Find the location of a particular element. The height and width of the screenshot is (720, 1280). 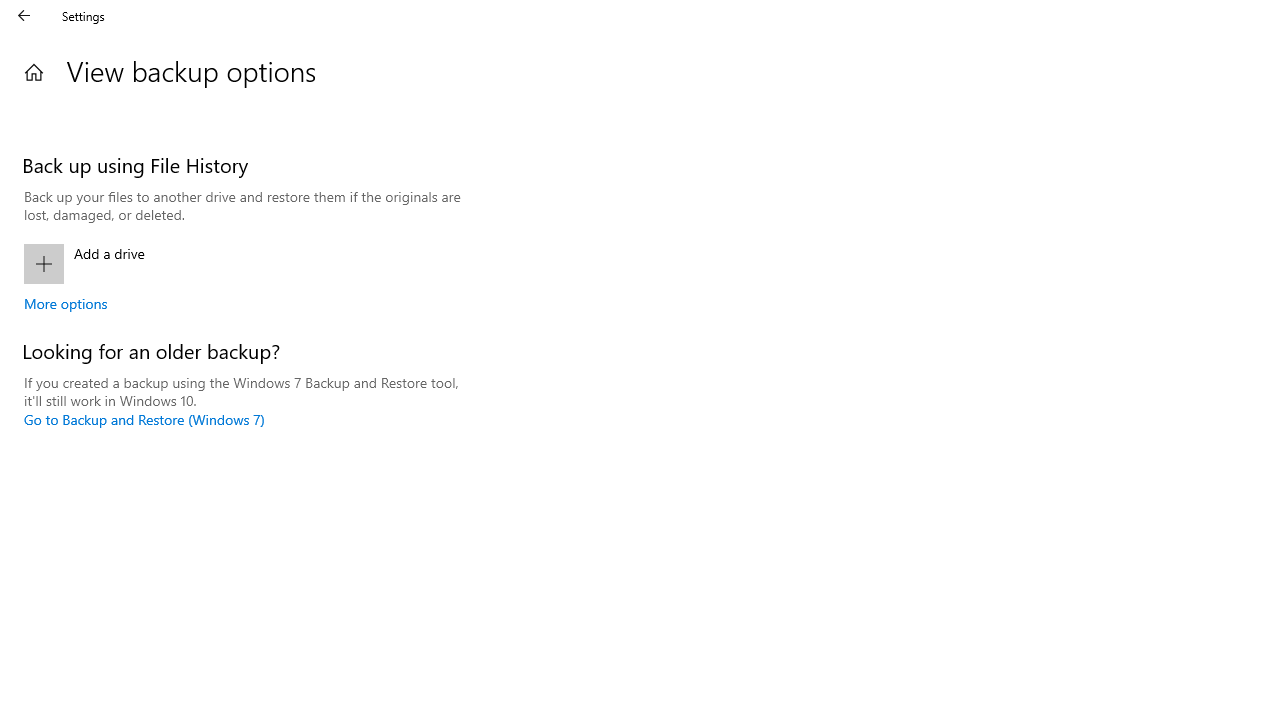

Go to Backup and Restore (Windows 7) is located at coordinates (144, 419).